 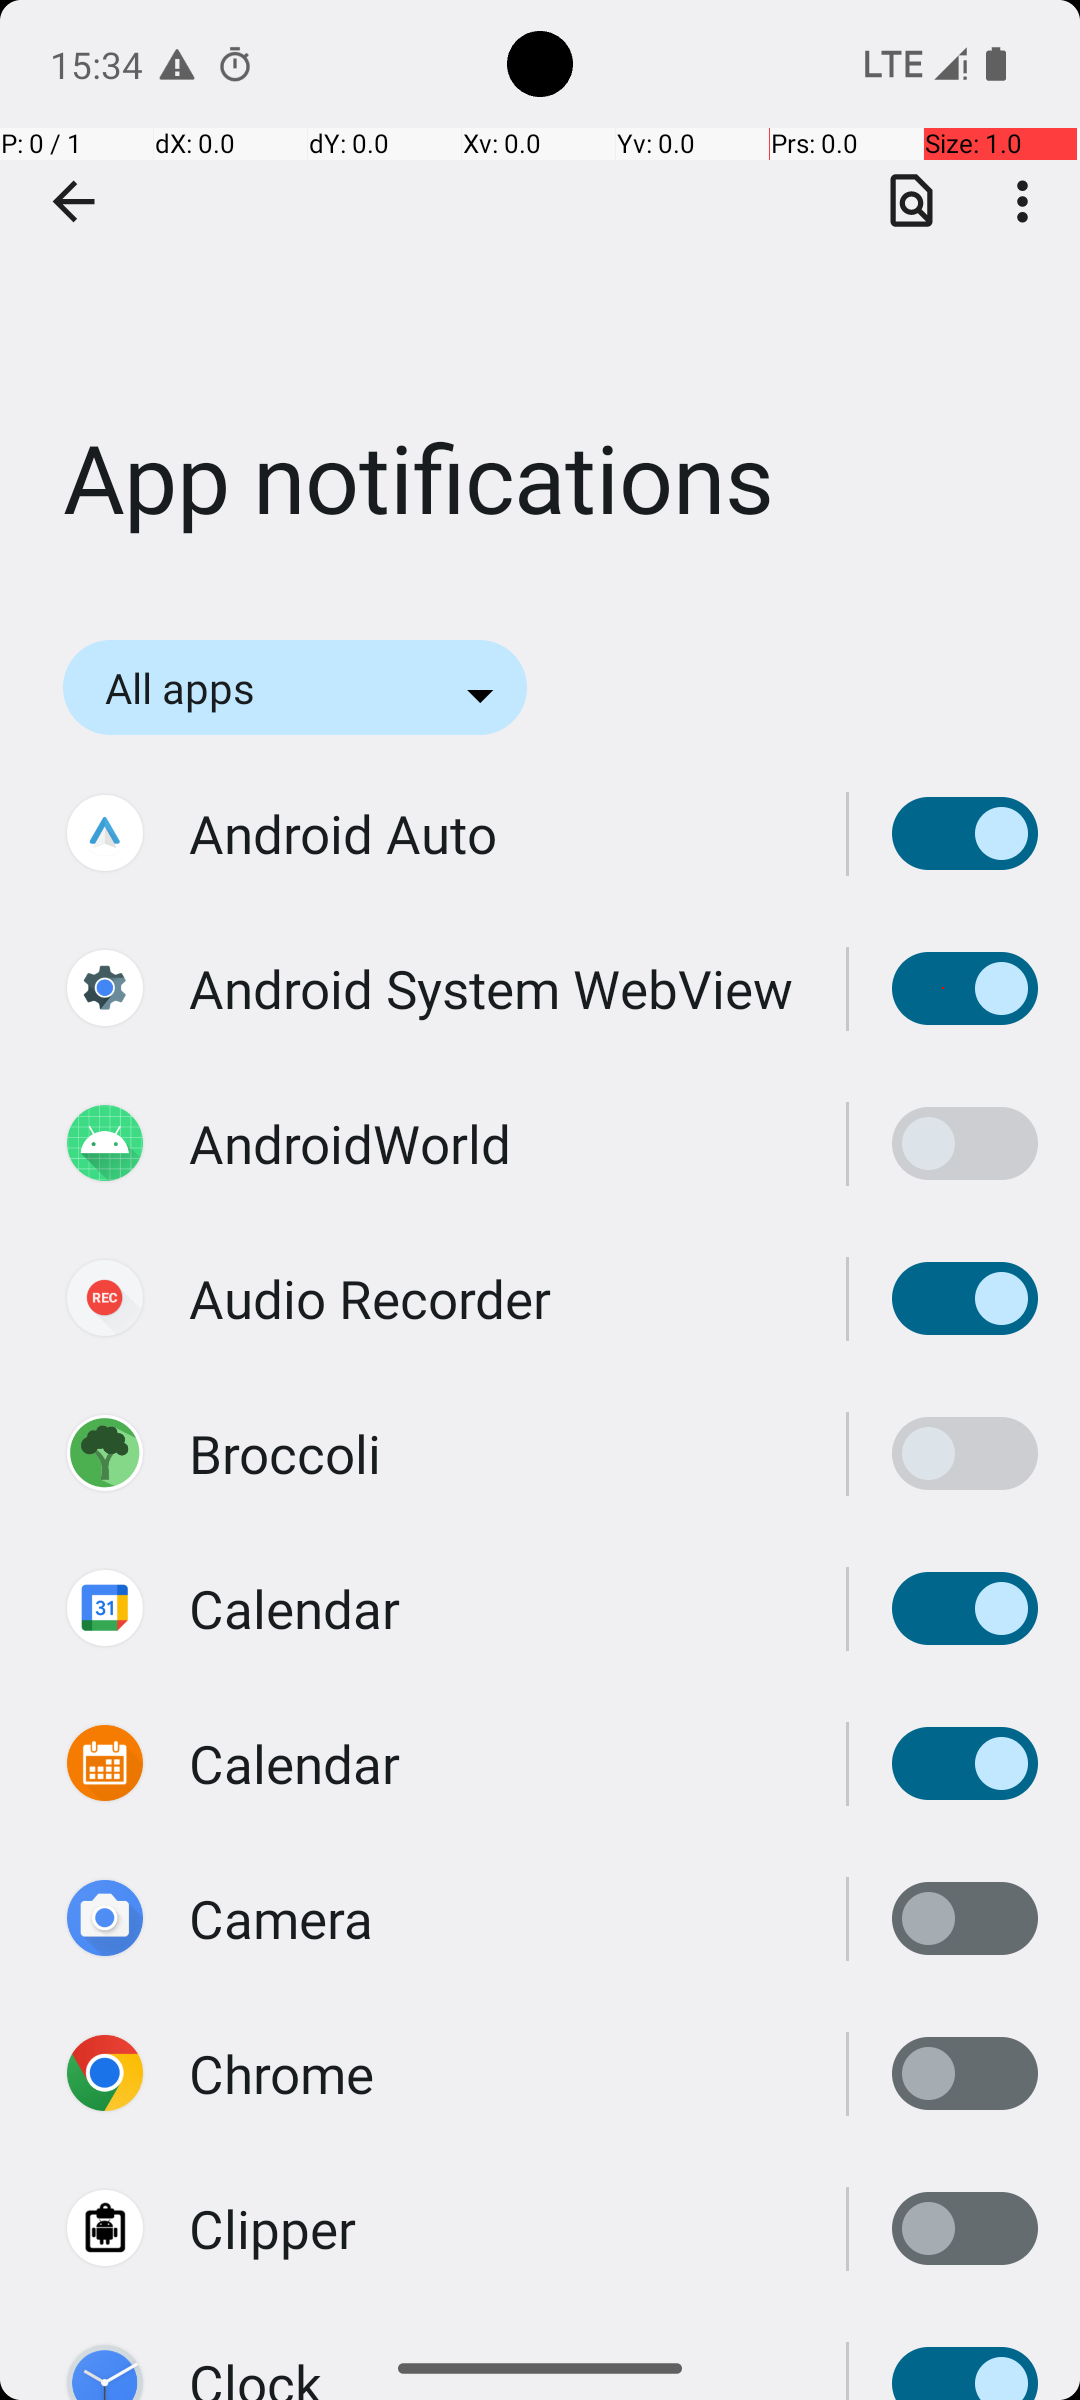 What do you see at coordinates (491, 988) in the screenshot?
I see `Android System WebView` at bounding box center [491, 988].